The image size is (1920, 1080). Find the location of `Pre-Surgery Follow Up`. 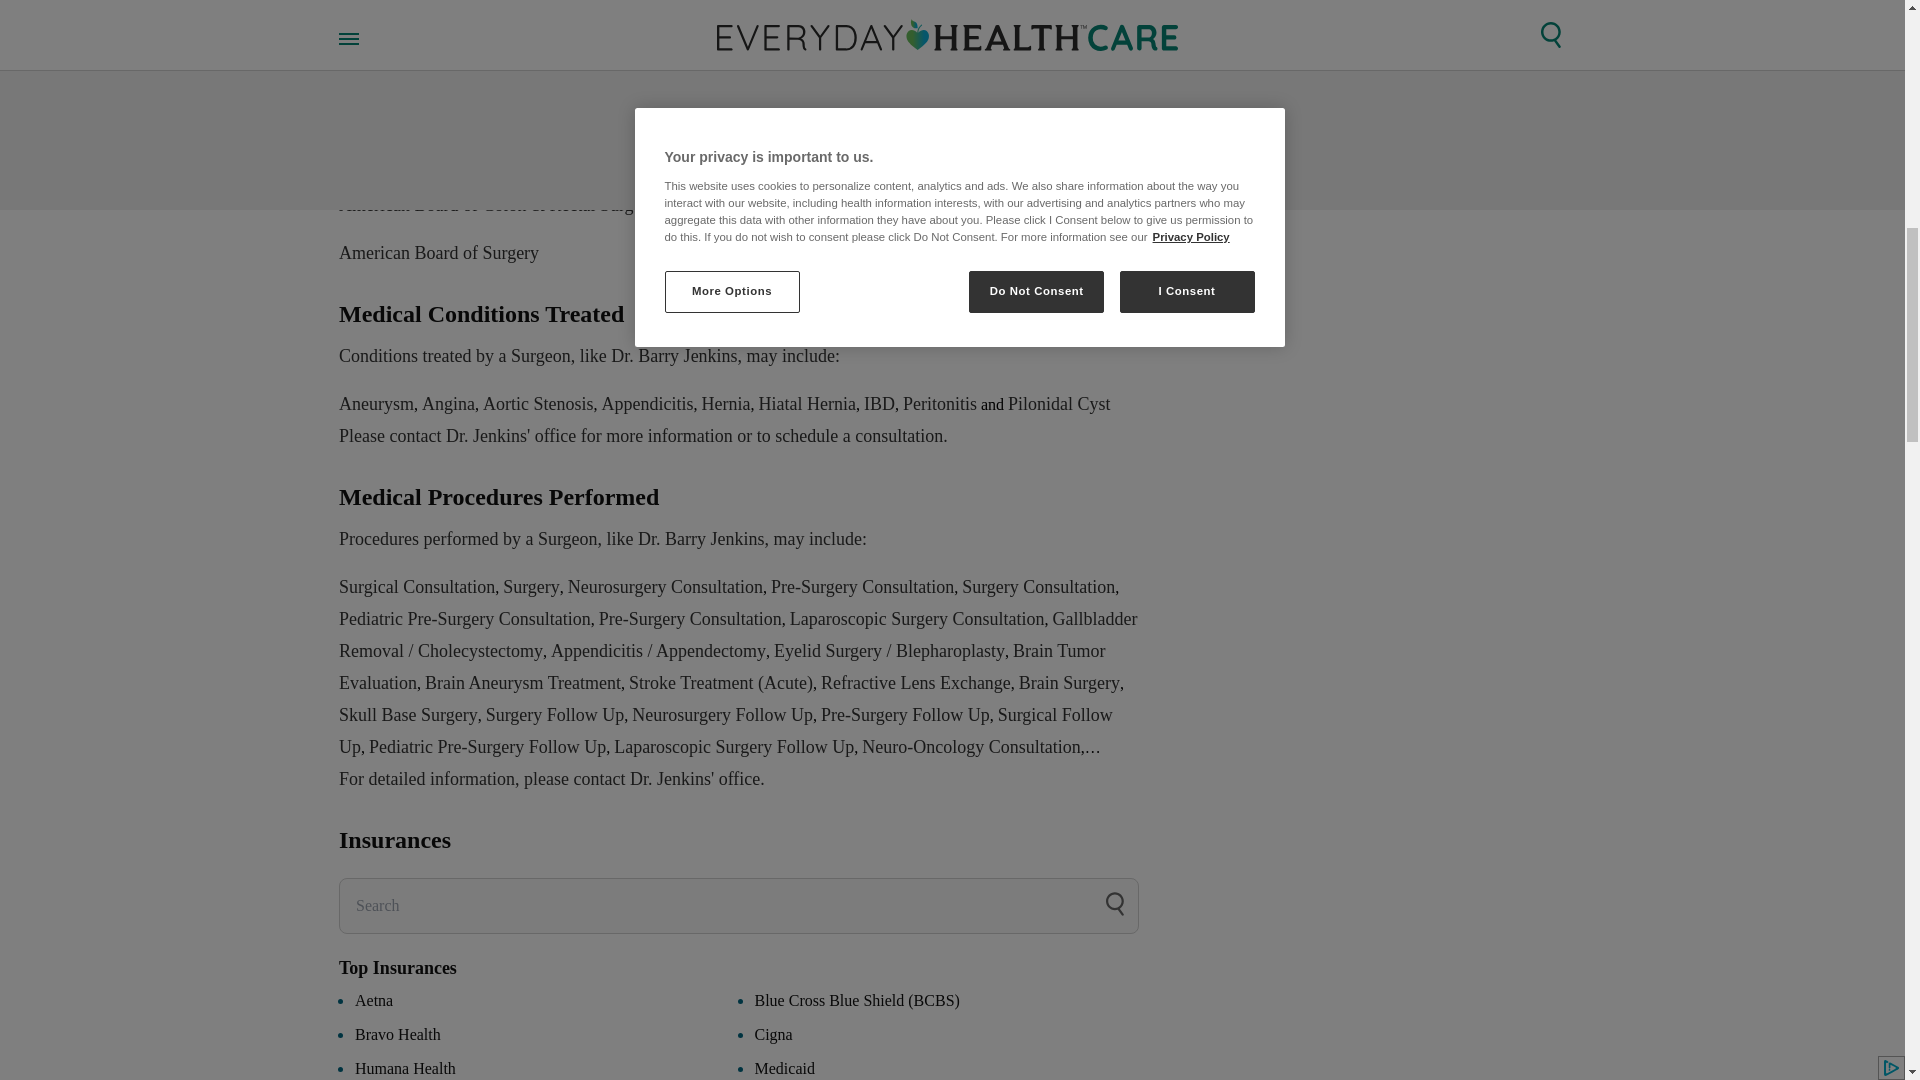

Pre-Surgery Follow Up is located at coordinates (906, 714).